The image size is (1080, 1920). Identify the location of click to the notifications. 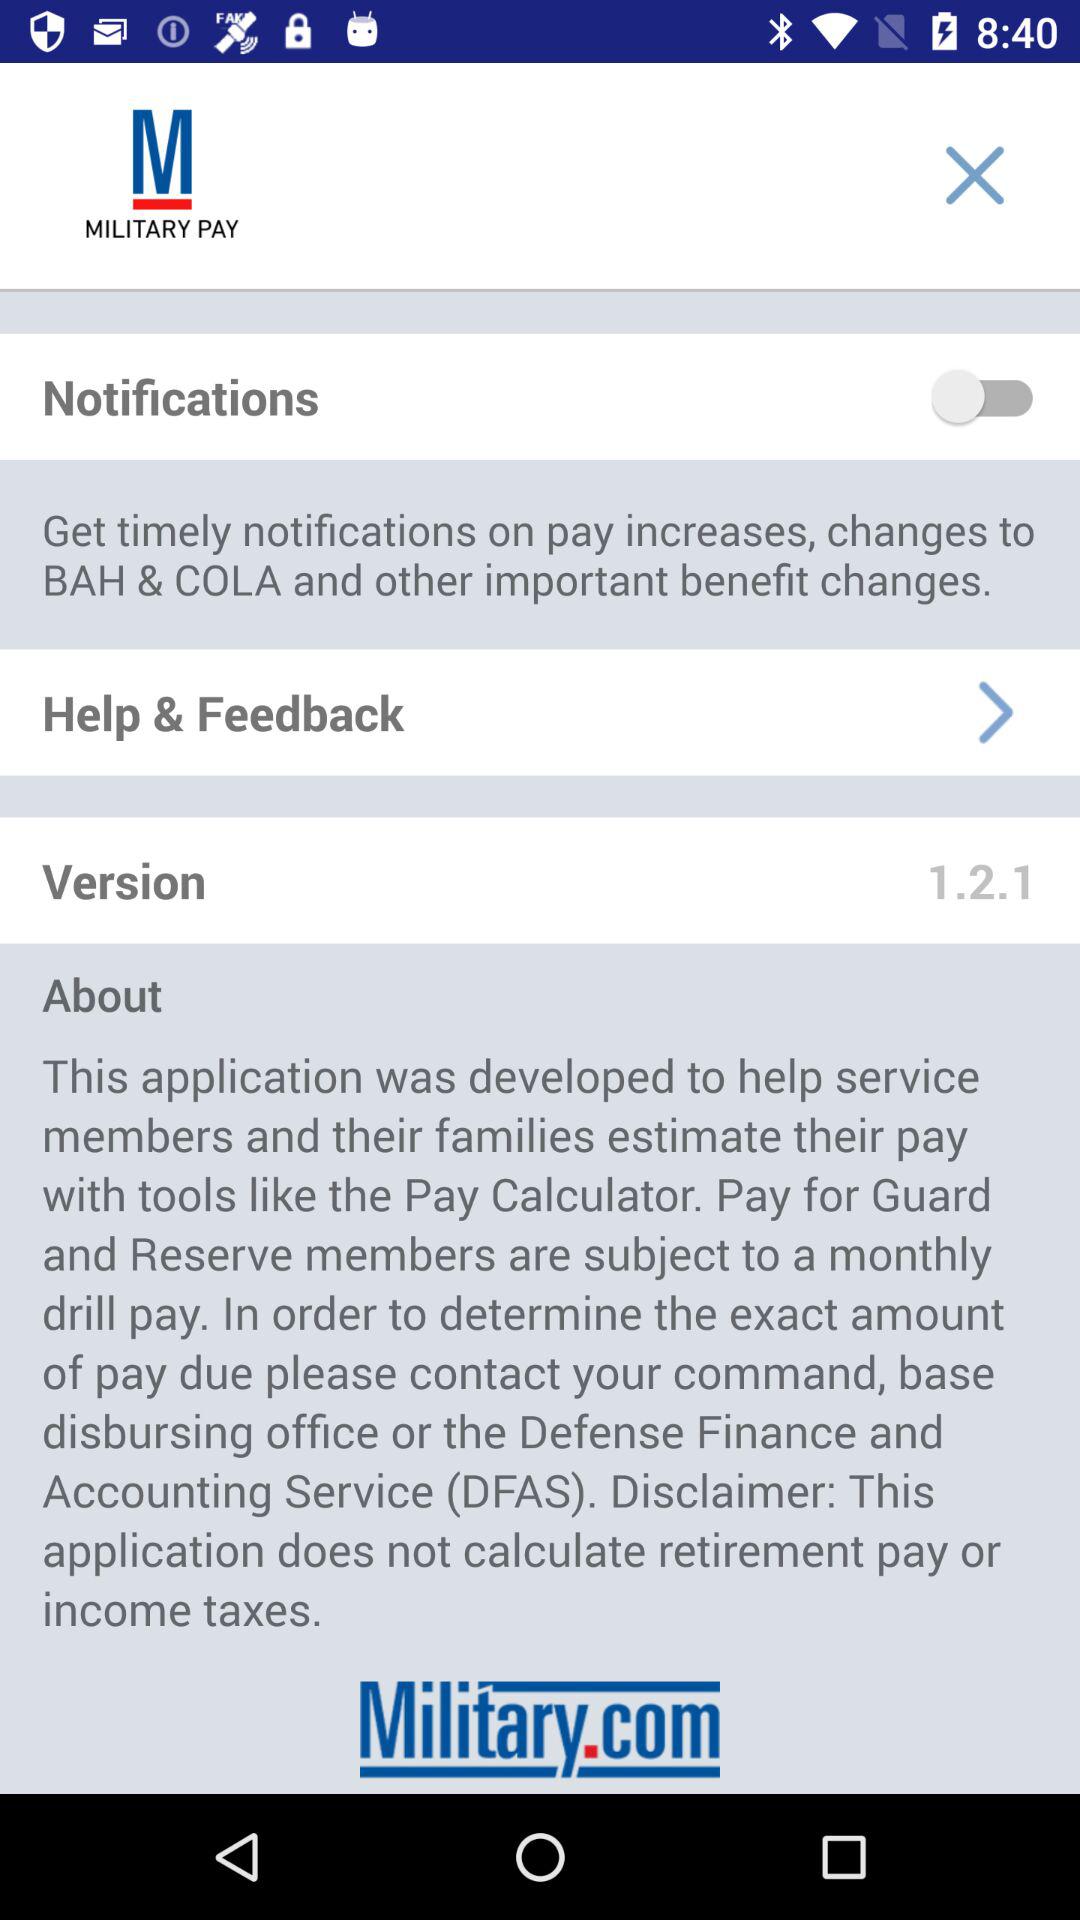
(984, 396).